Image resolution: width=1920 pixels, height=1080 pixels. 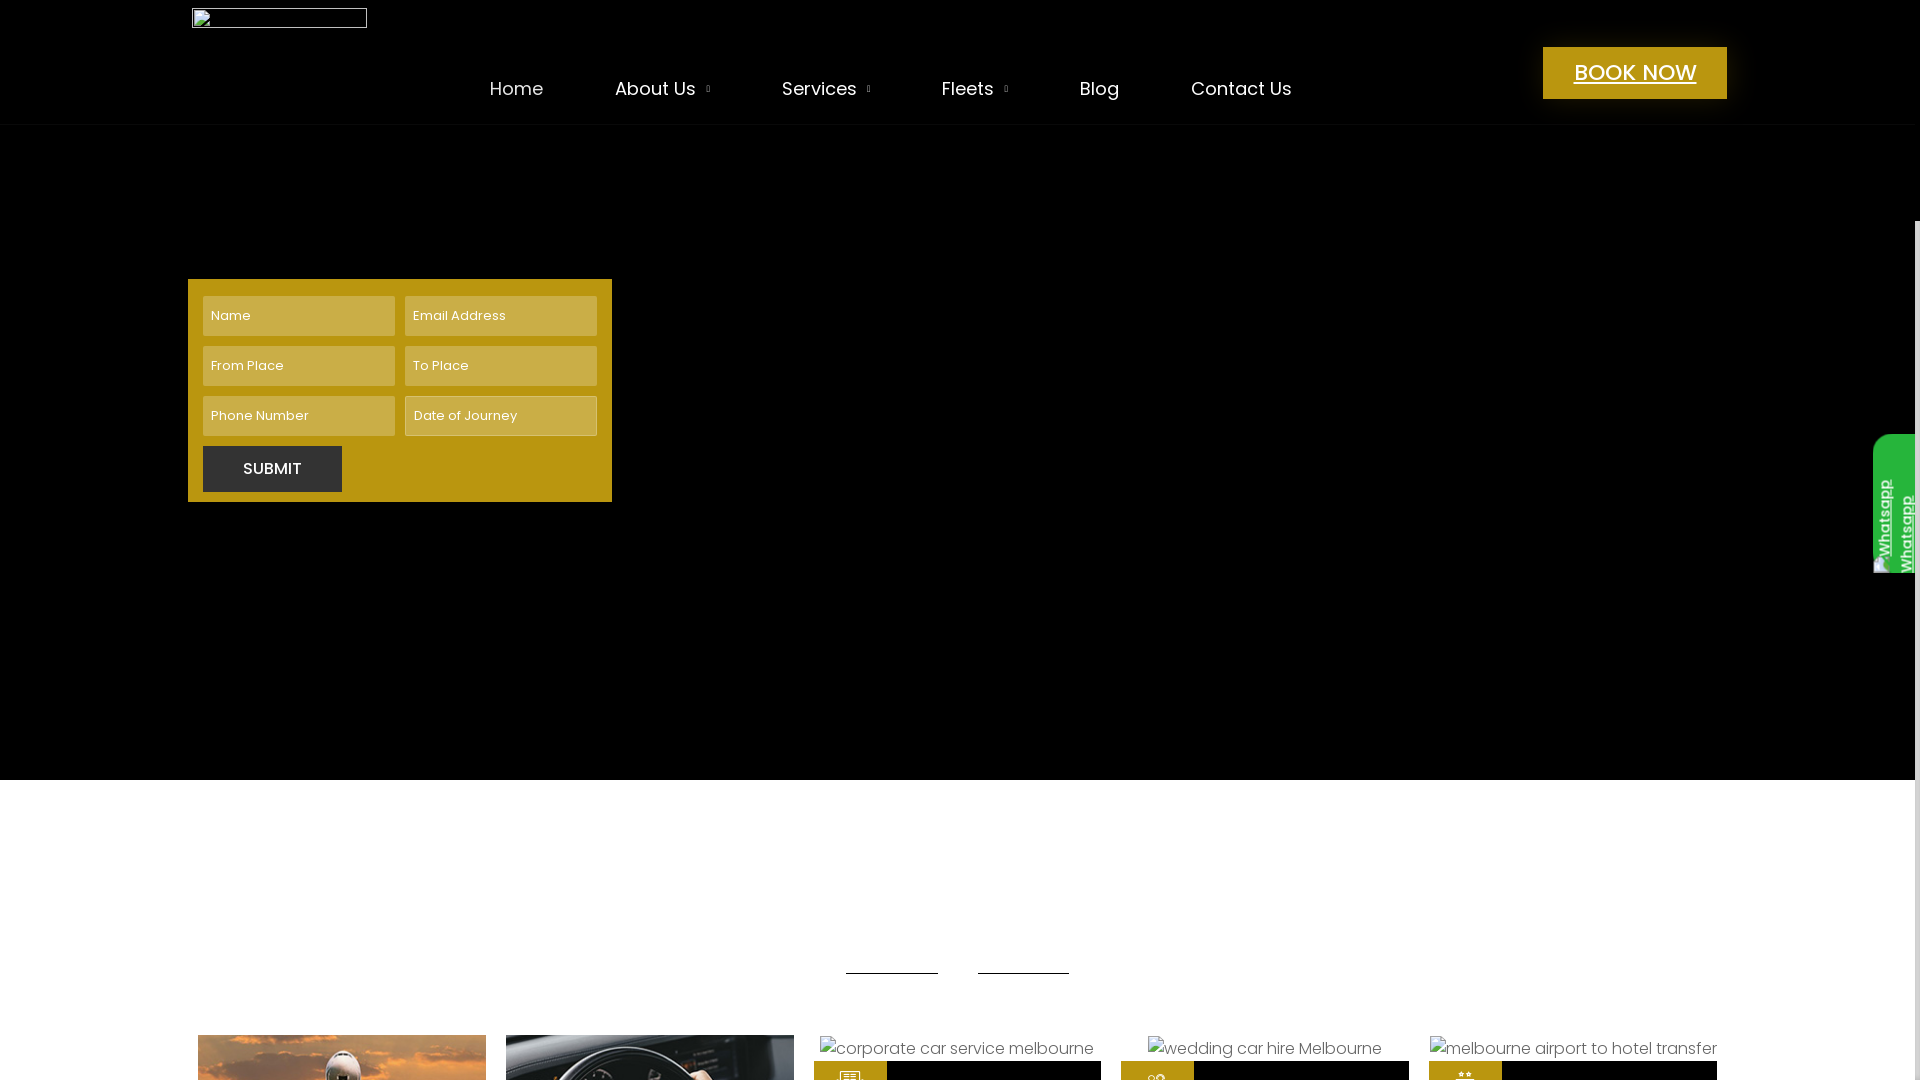 What do you see at coordinates (1100, 89) in the screenshot?
I see `Blog` at bounding box center [1100, 89].